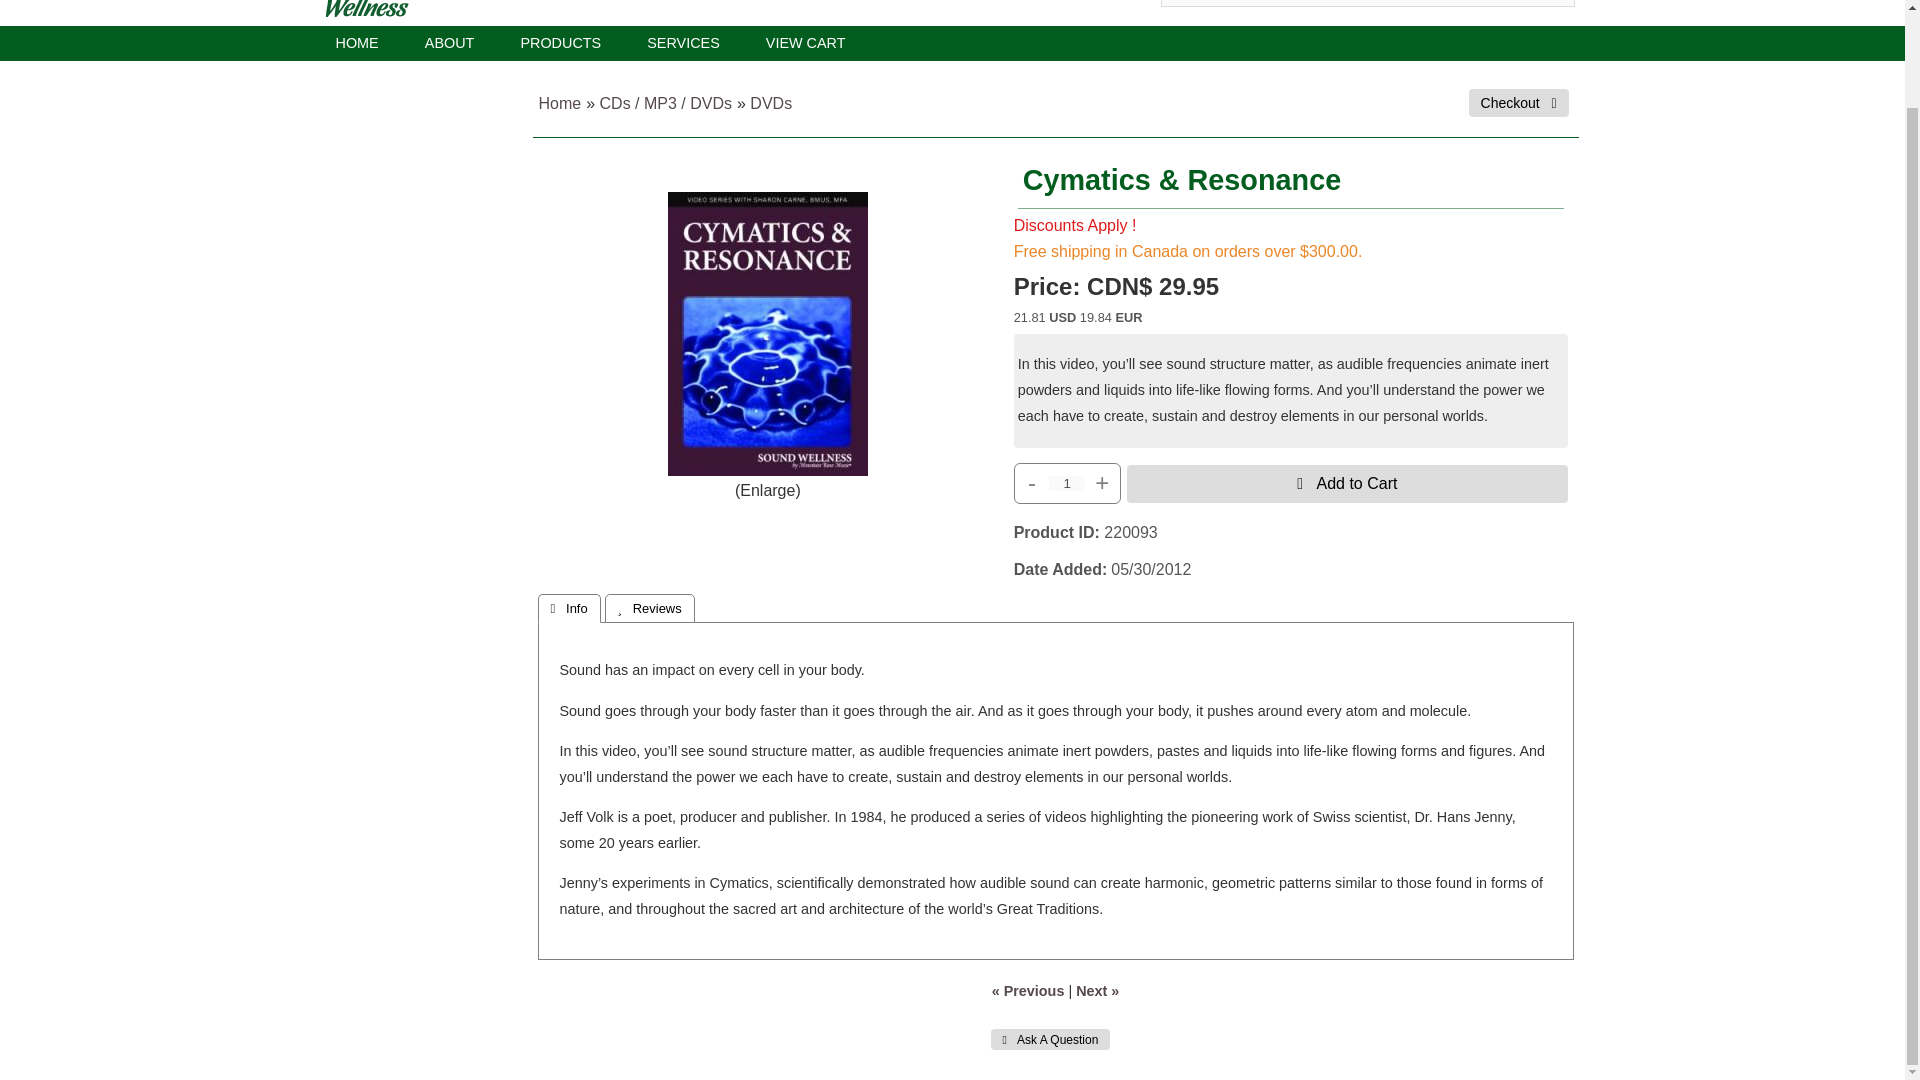  I want to click on ABOUT, so click(449, 44).